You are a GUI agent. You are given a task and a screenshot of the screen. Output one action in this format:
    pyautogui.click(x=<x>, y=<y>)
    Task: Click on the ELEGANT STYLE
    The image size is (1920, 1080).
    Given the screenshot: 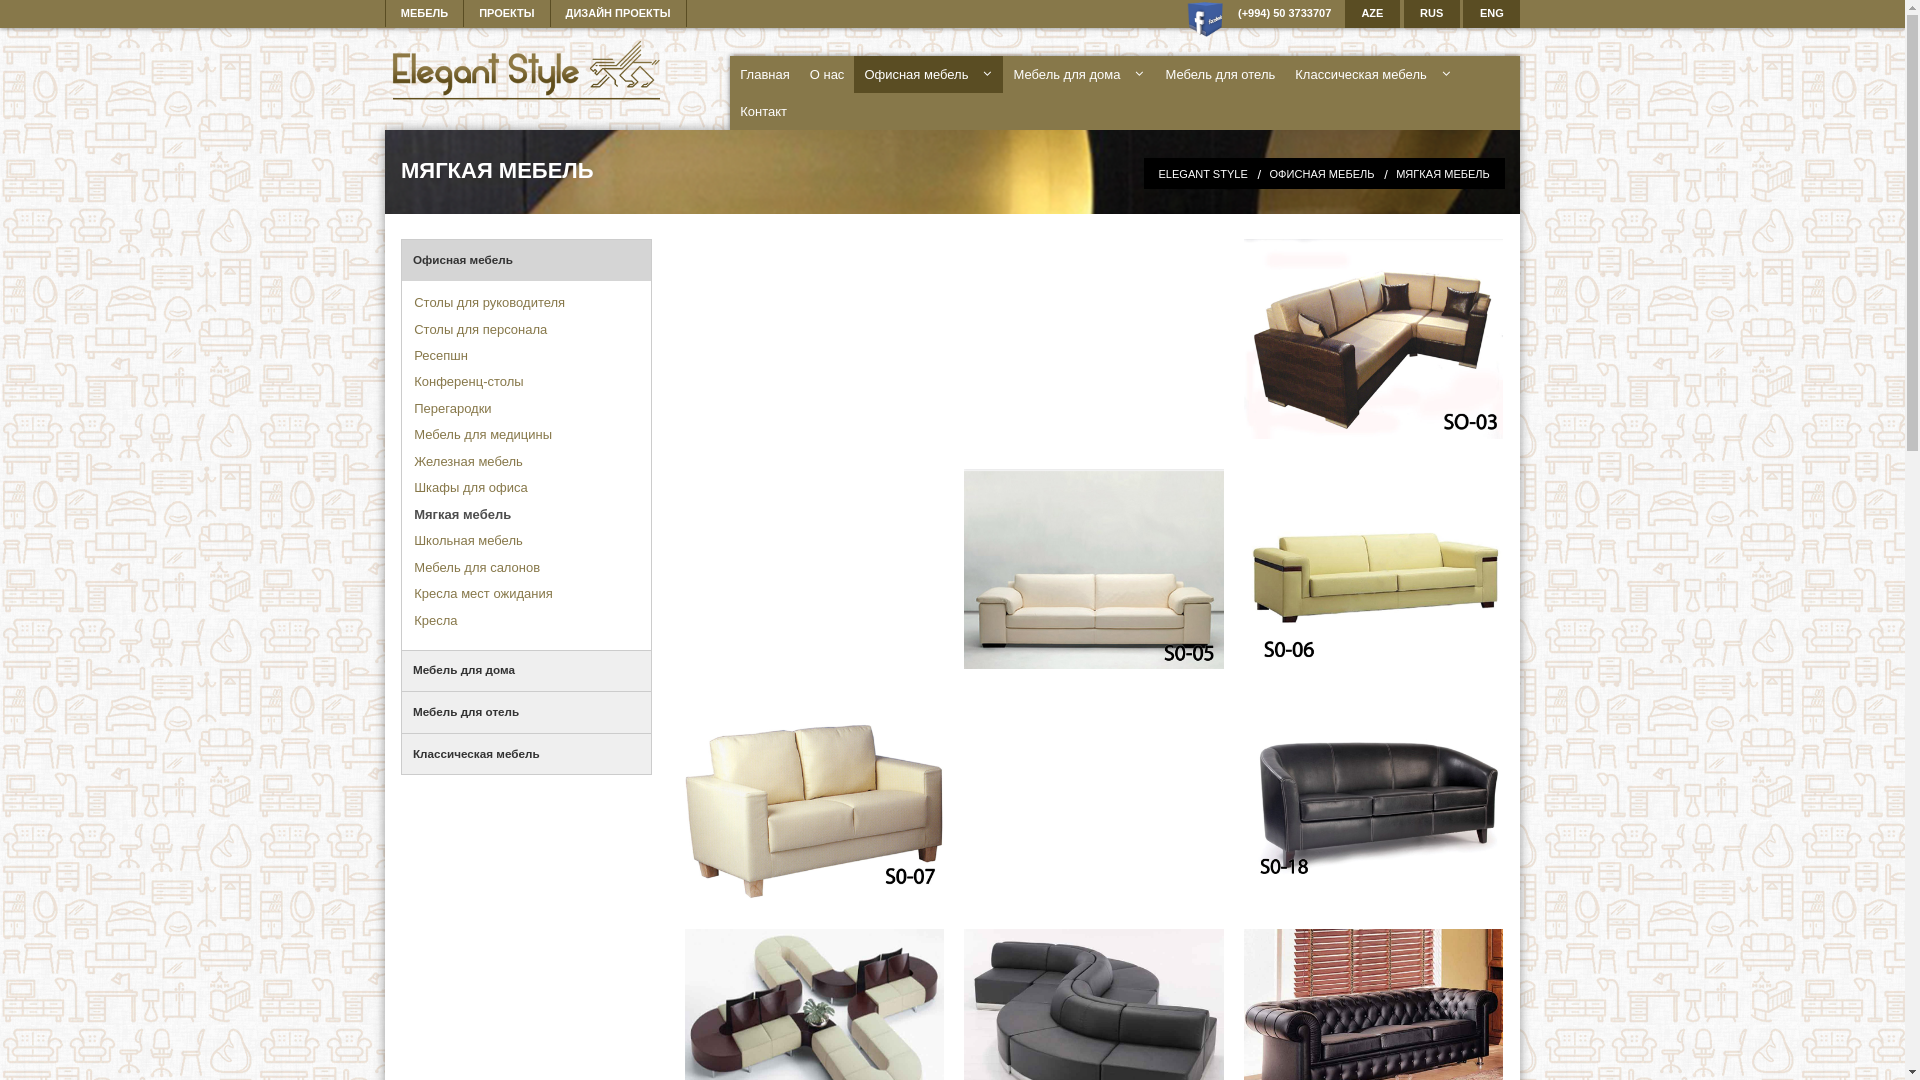 What is the action you would take?
    pyautogui.click(x=1202, y=174)
    